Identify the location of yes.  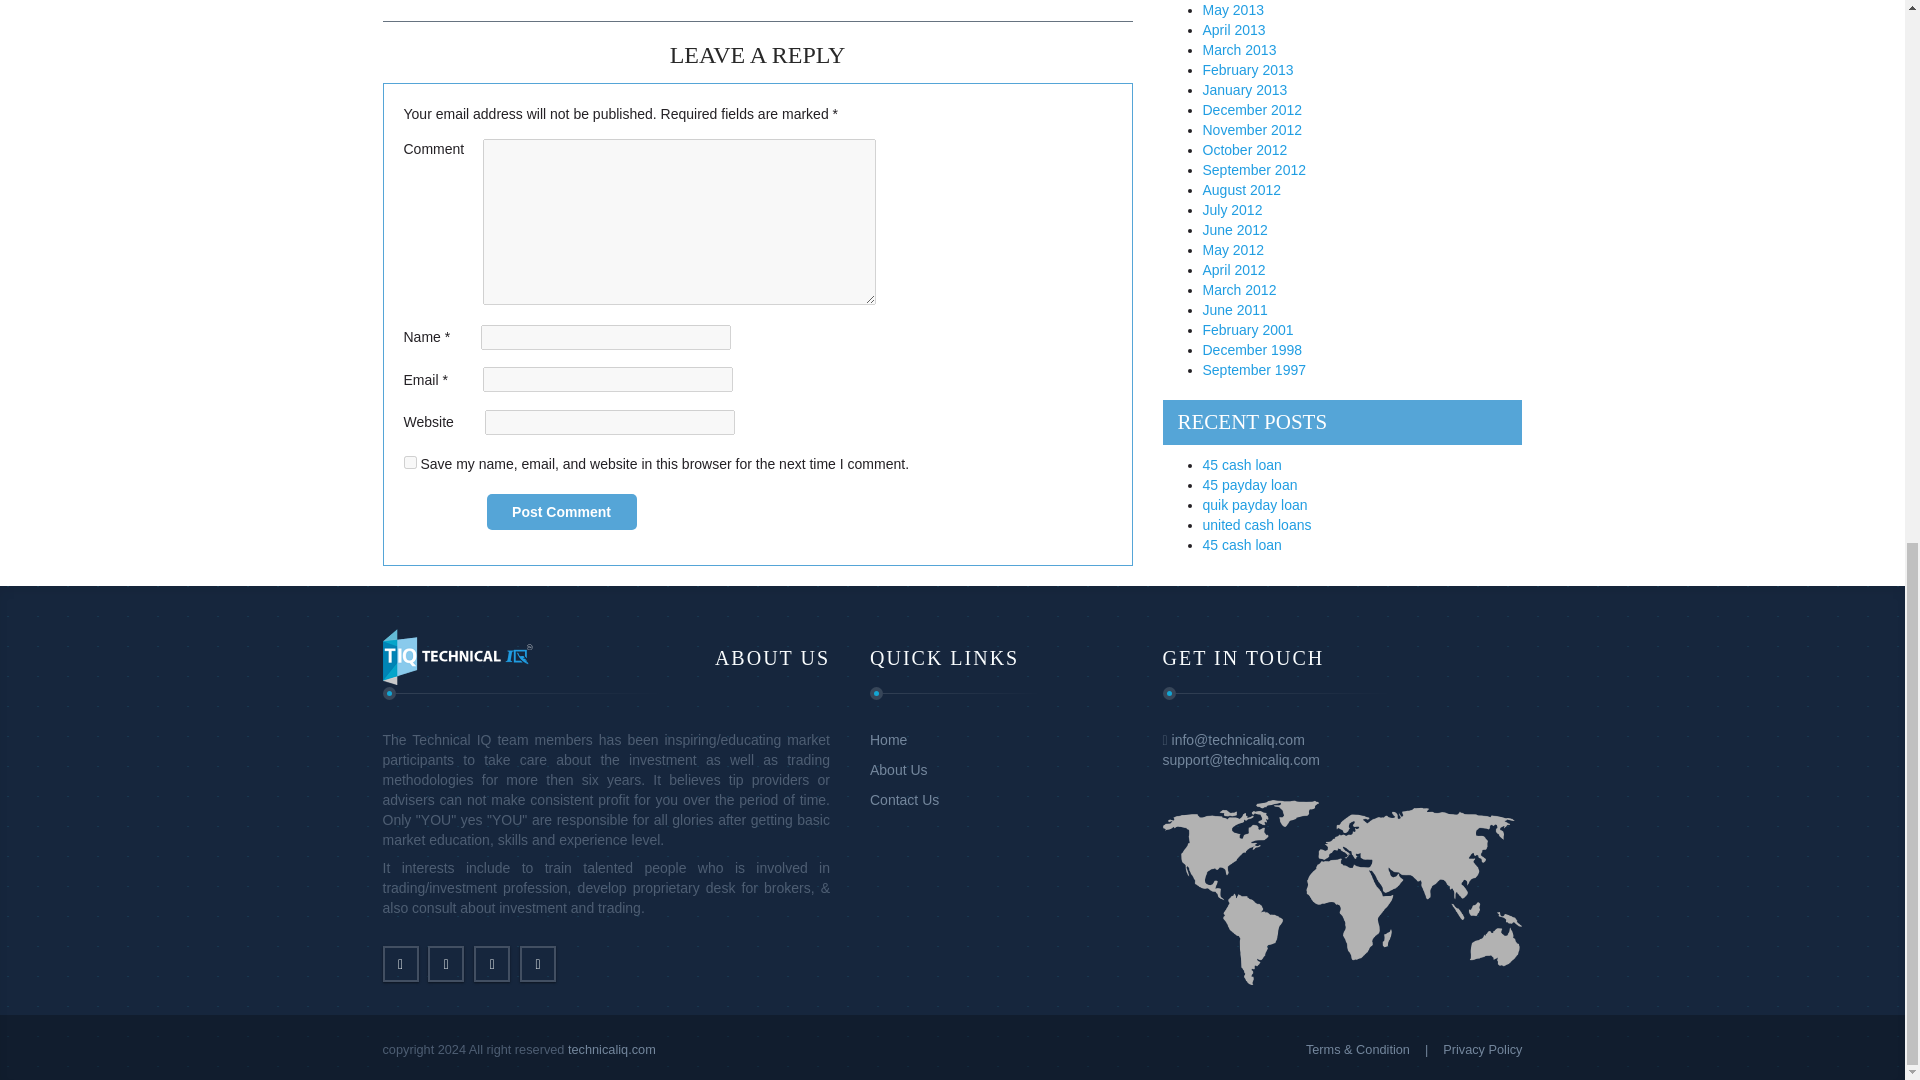
(410, 462).